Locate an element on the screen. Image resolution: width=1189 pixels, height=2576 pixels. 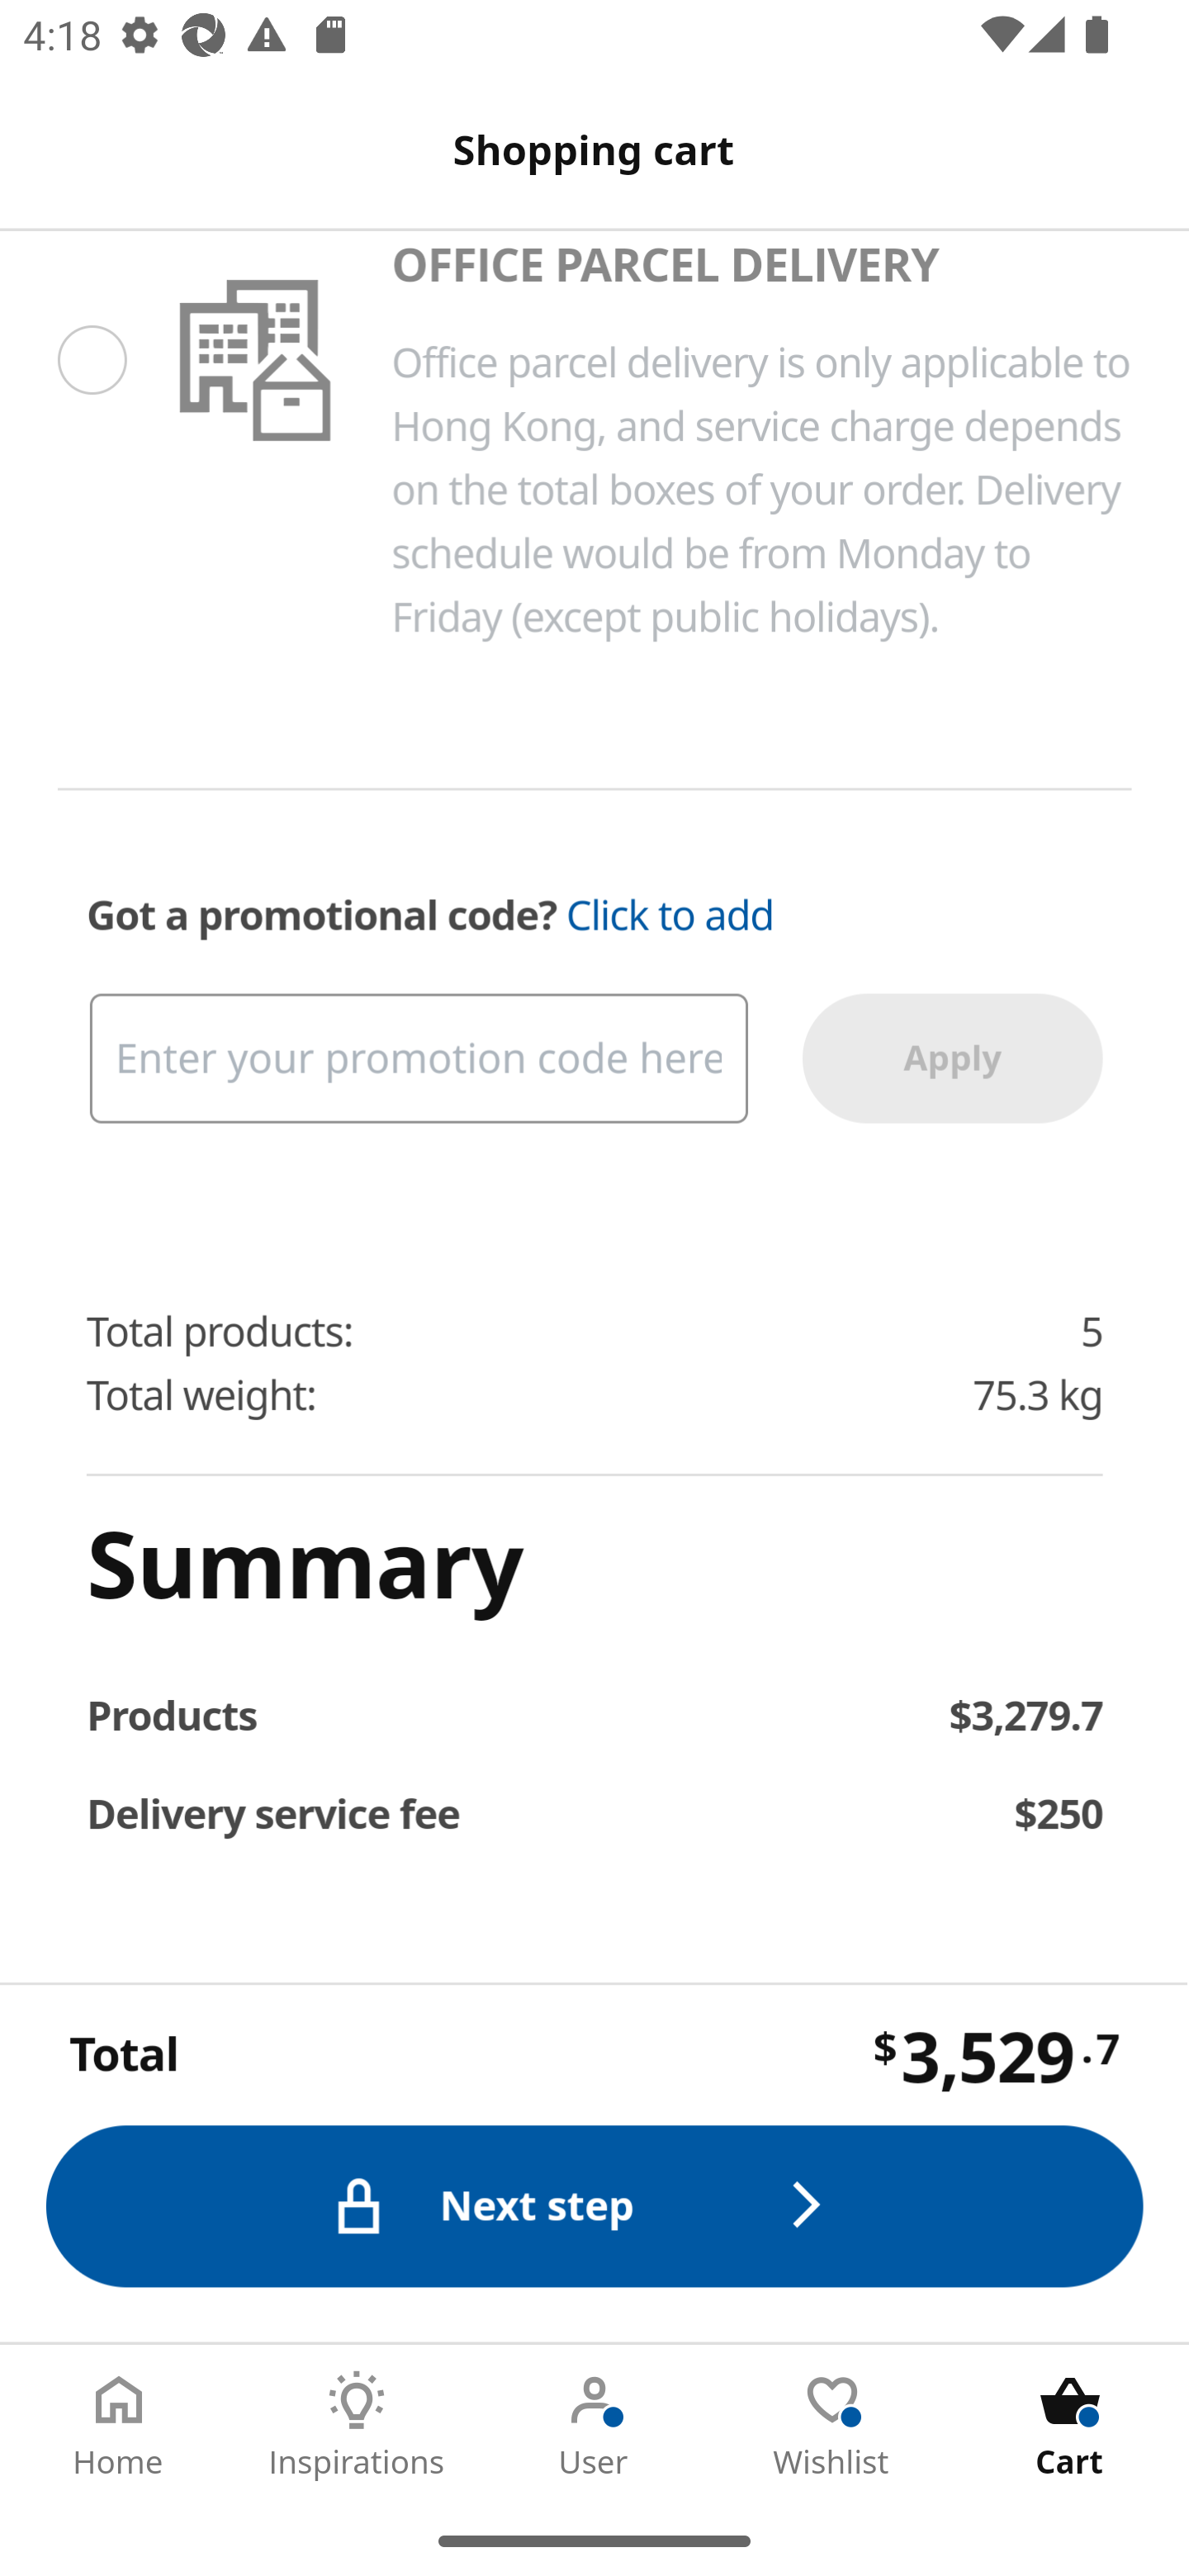
Click to add is located at coordinates (670, 916).